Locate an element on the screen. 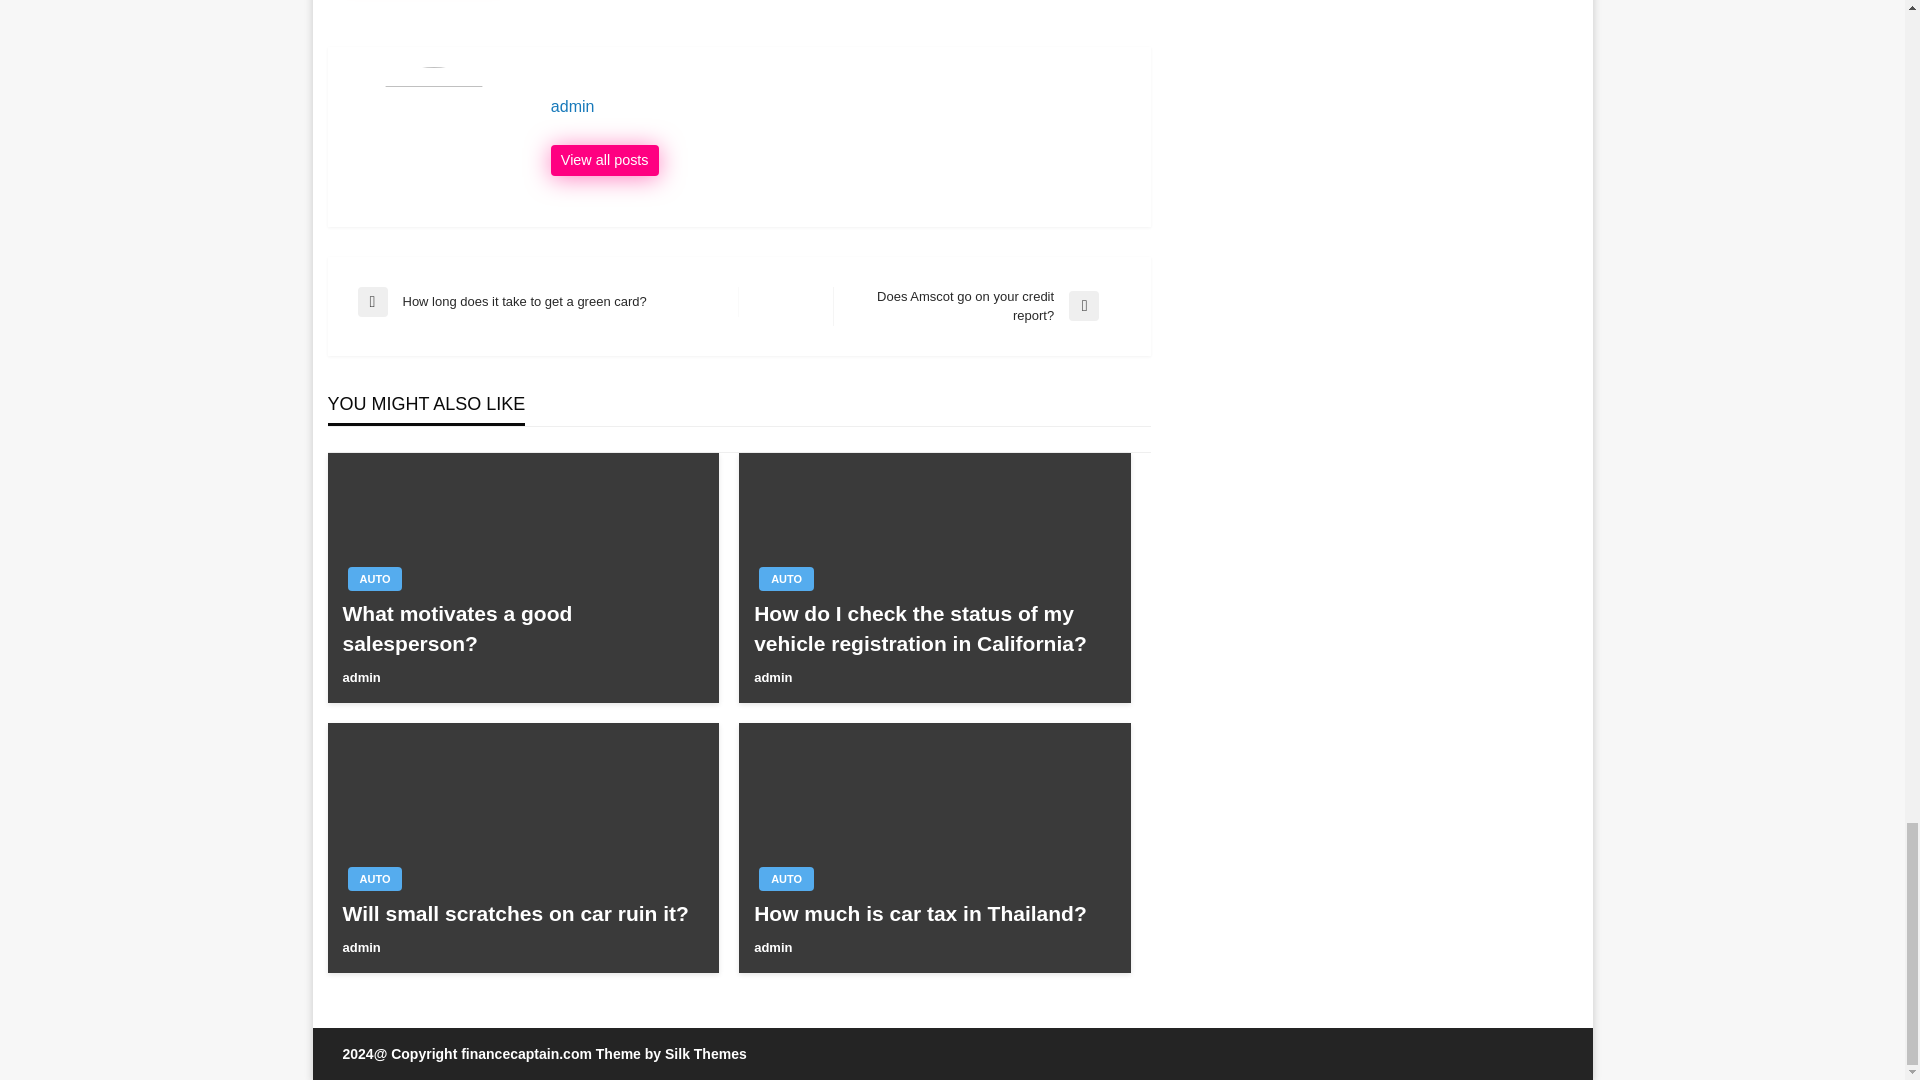  AUTO is located at coordinates (786, 578).